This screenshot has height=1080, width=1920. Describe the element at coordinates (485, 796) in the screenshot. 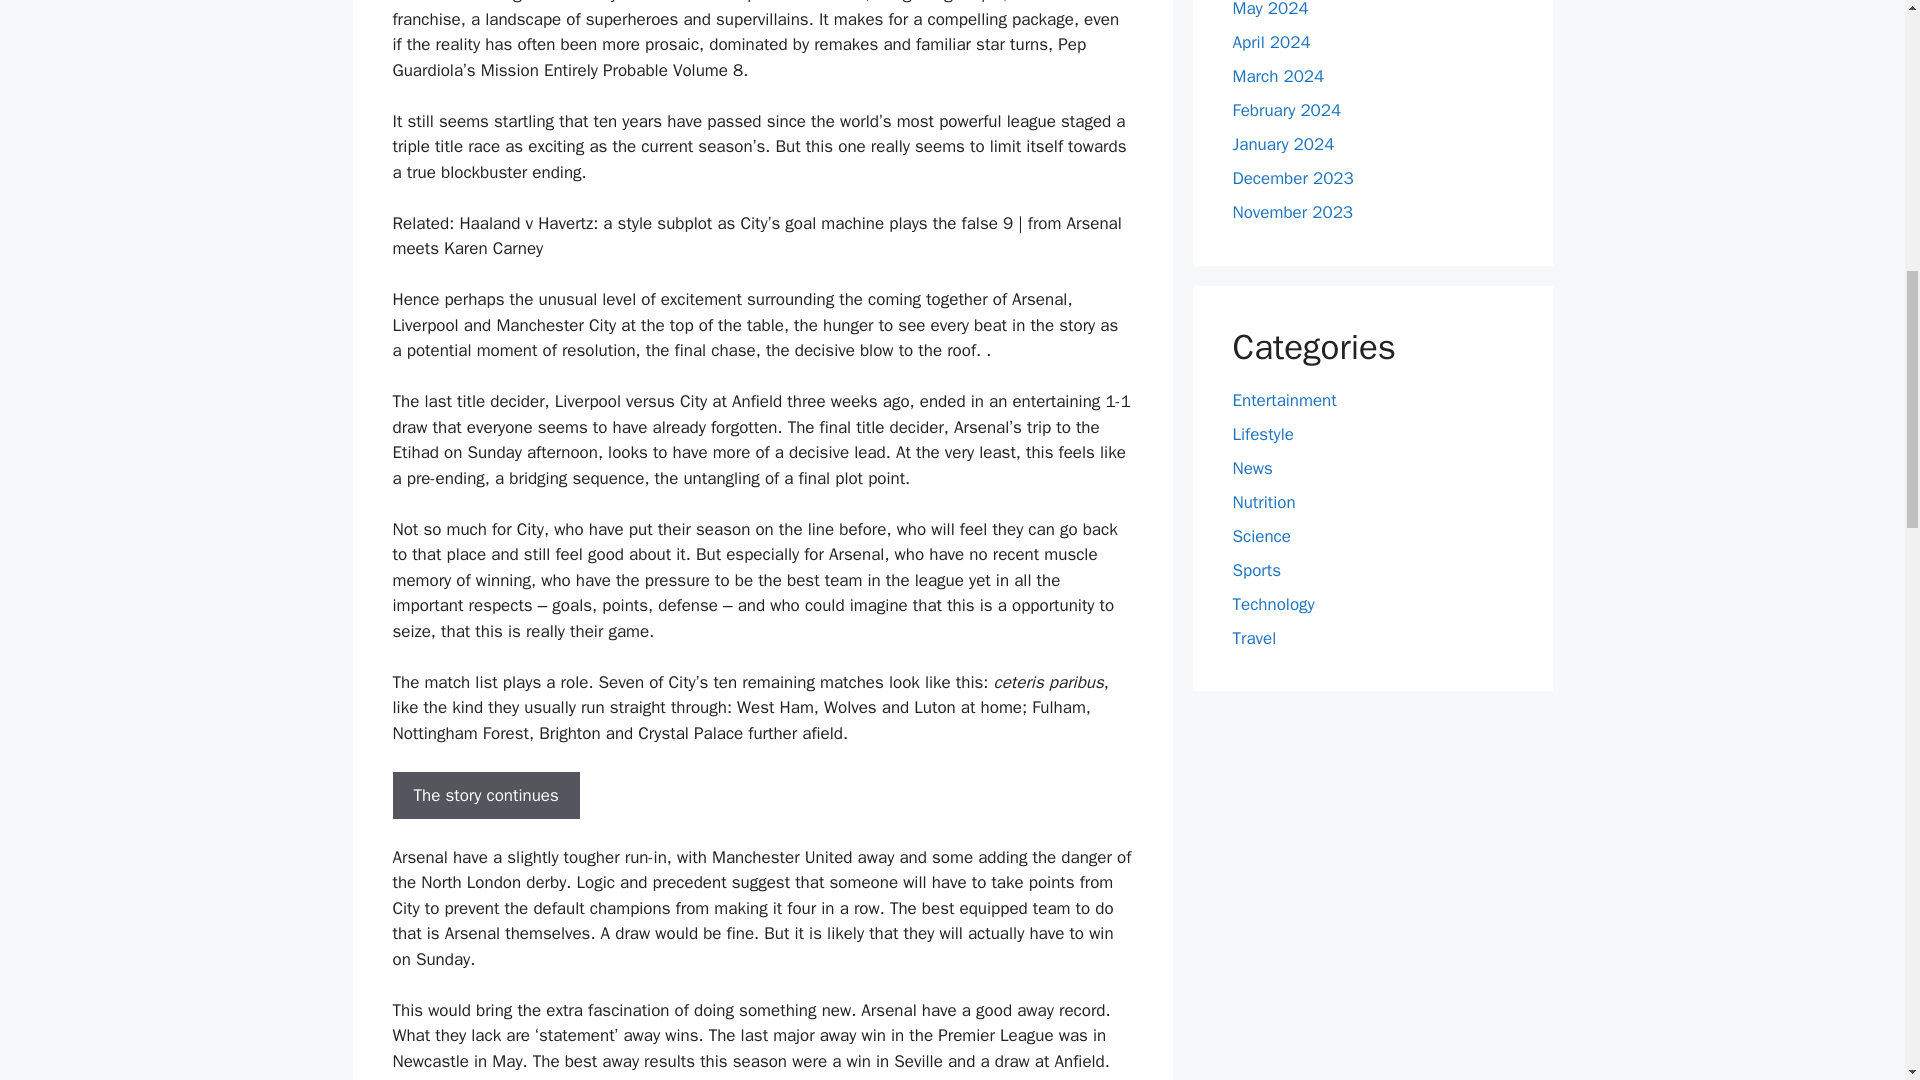

I see `The story continues` at that location.